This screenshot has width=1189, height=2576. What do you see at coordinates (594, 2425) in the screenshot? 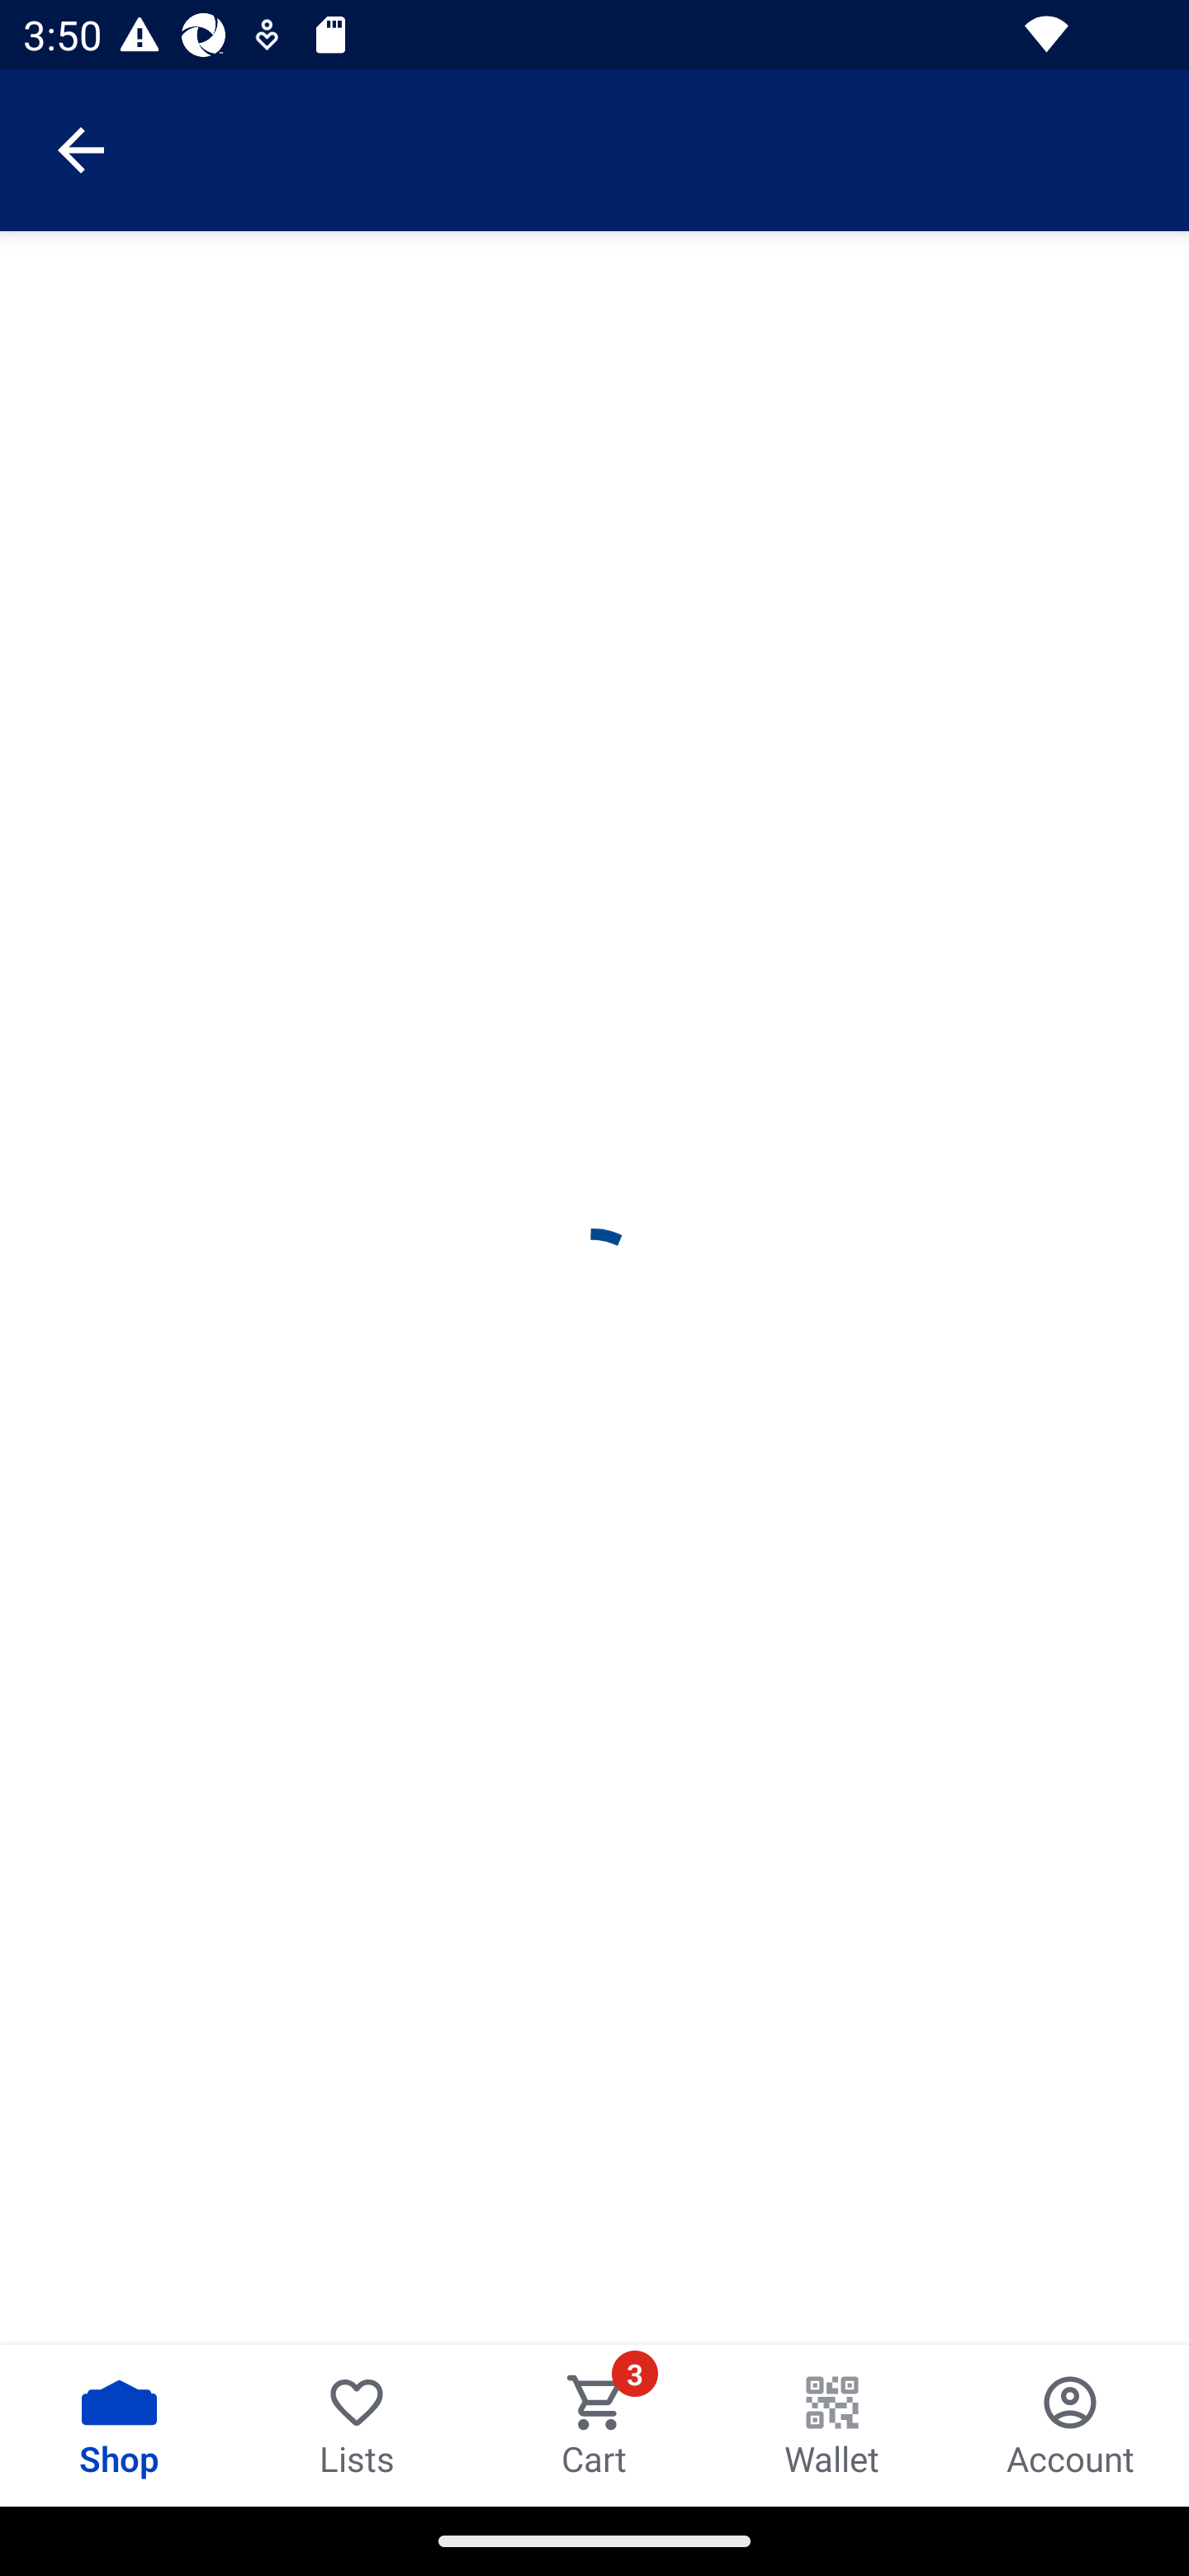
I see `Cart Cart 3` at bounding box center [594, 2425].